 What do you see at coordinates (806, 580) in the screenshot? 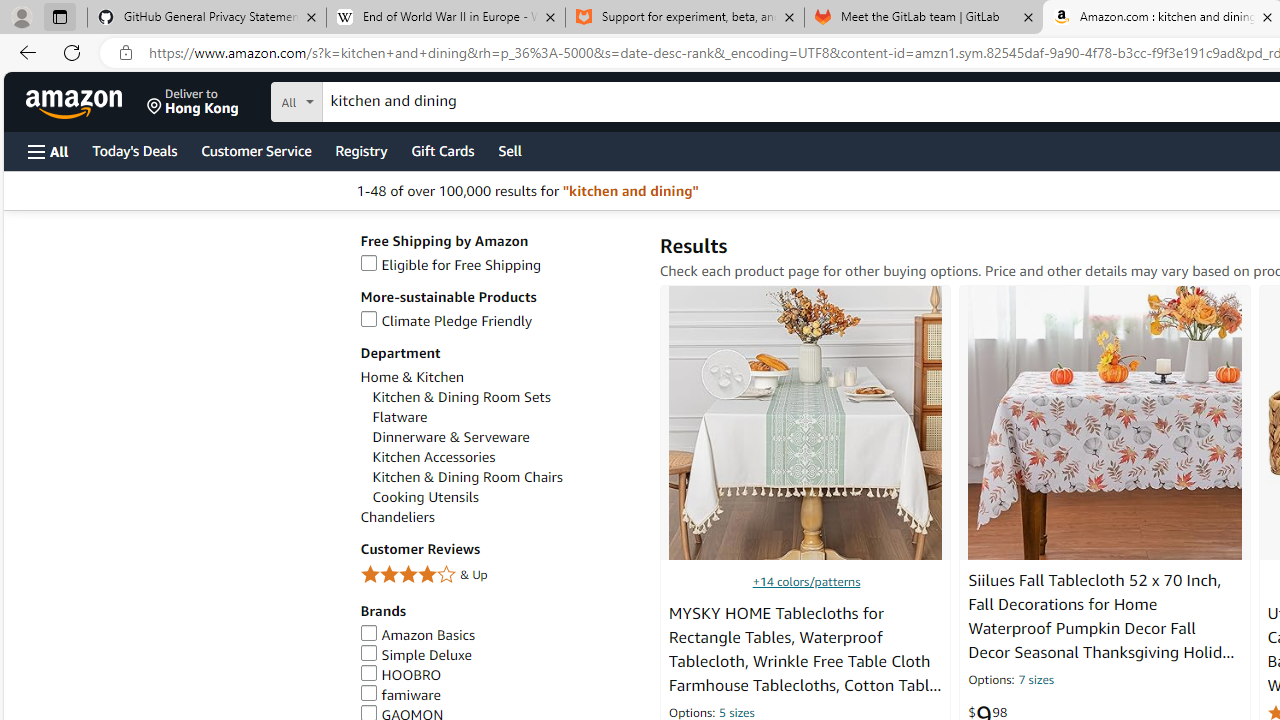
I see `+14 colors/patterns` at bounding box center [806, 580].